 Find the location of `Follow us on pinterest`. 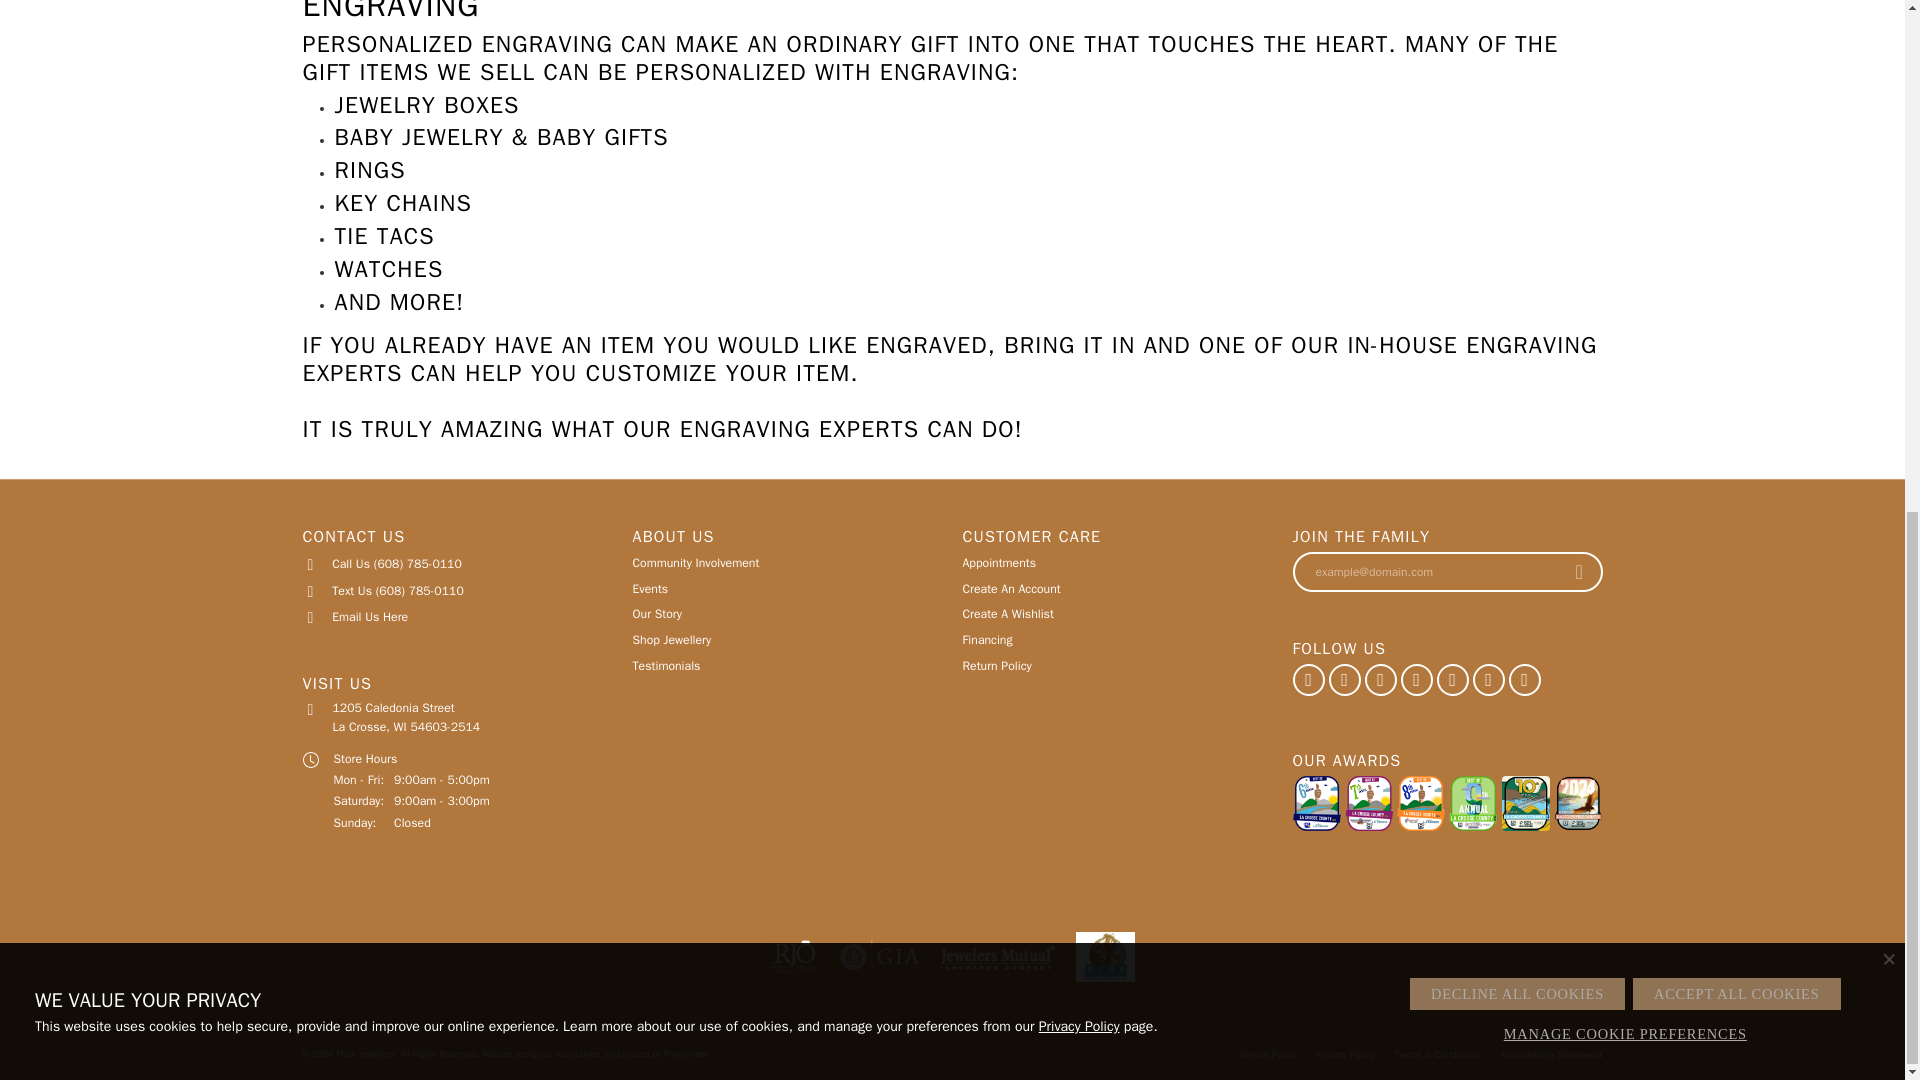

Follow us on pinterest is located at coordinates (1379, 680).